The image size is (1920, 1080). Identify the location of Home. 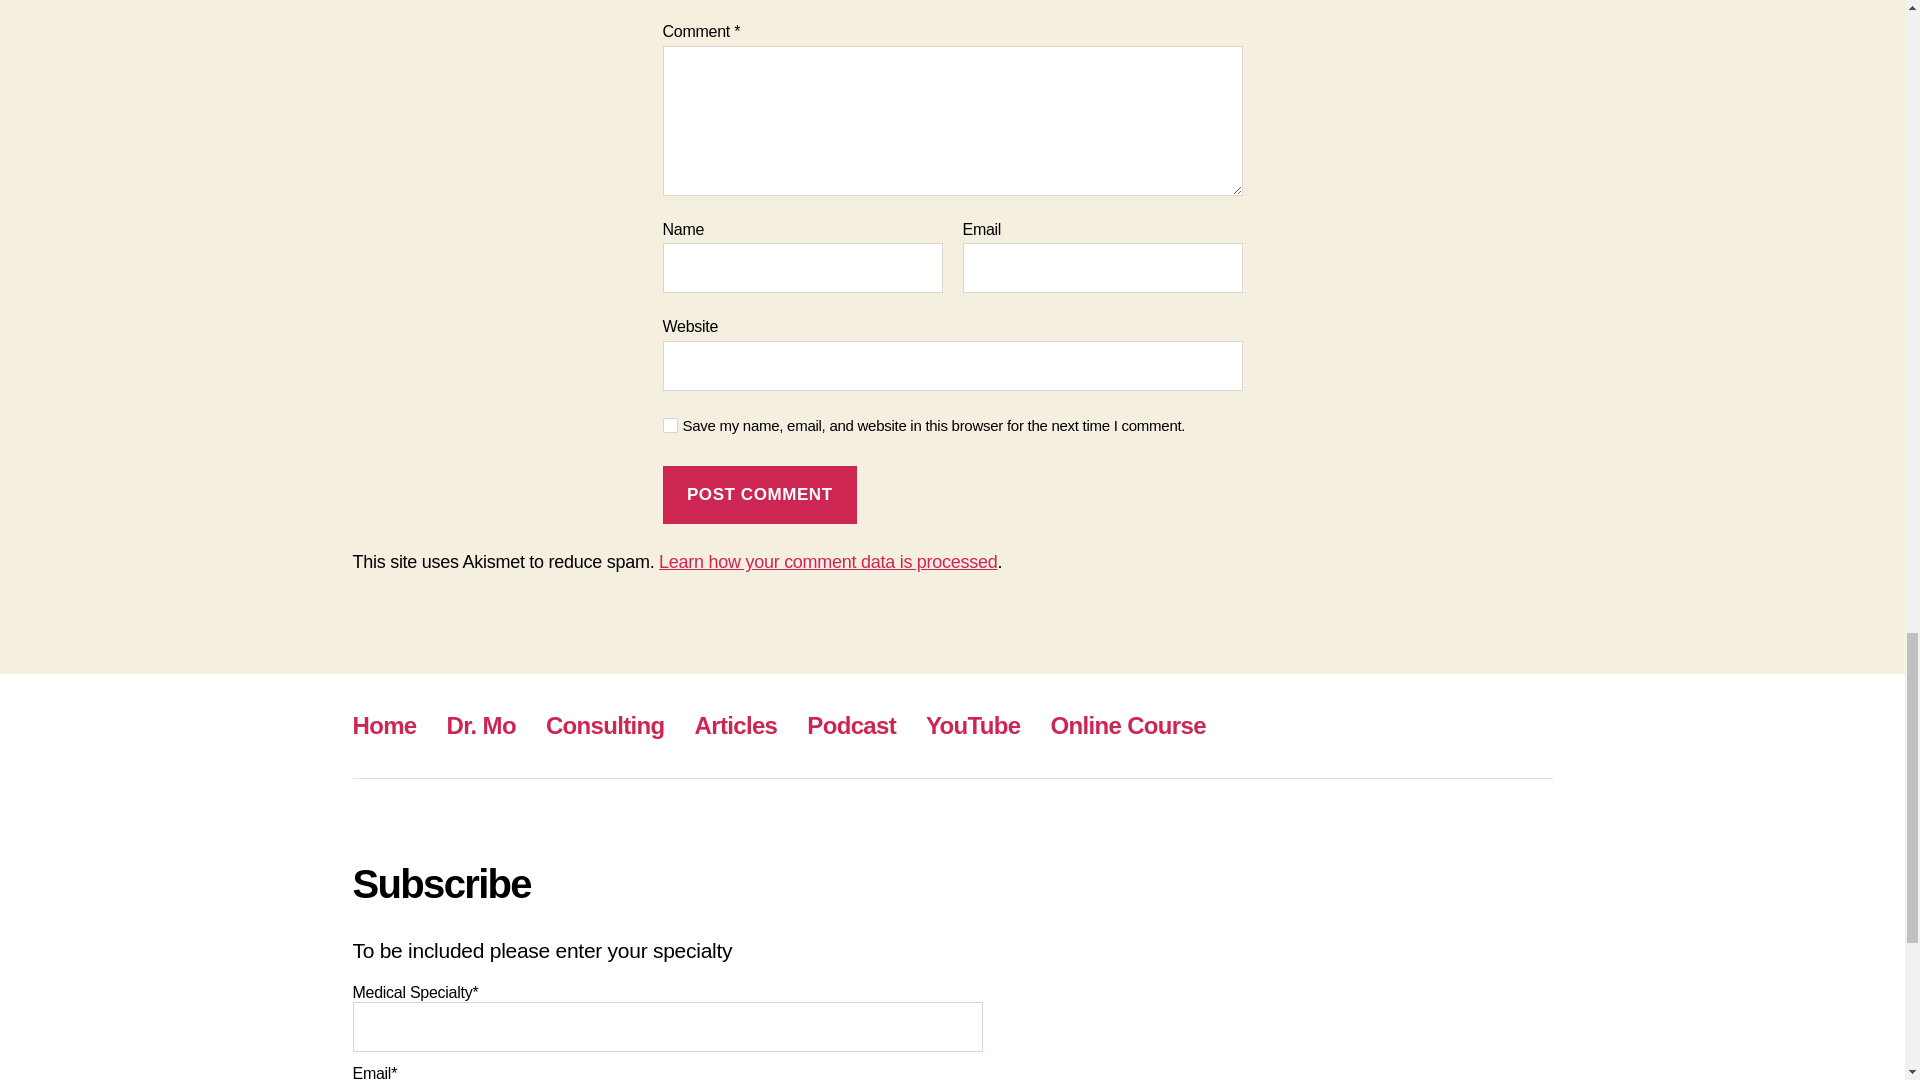
(384, 724).